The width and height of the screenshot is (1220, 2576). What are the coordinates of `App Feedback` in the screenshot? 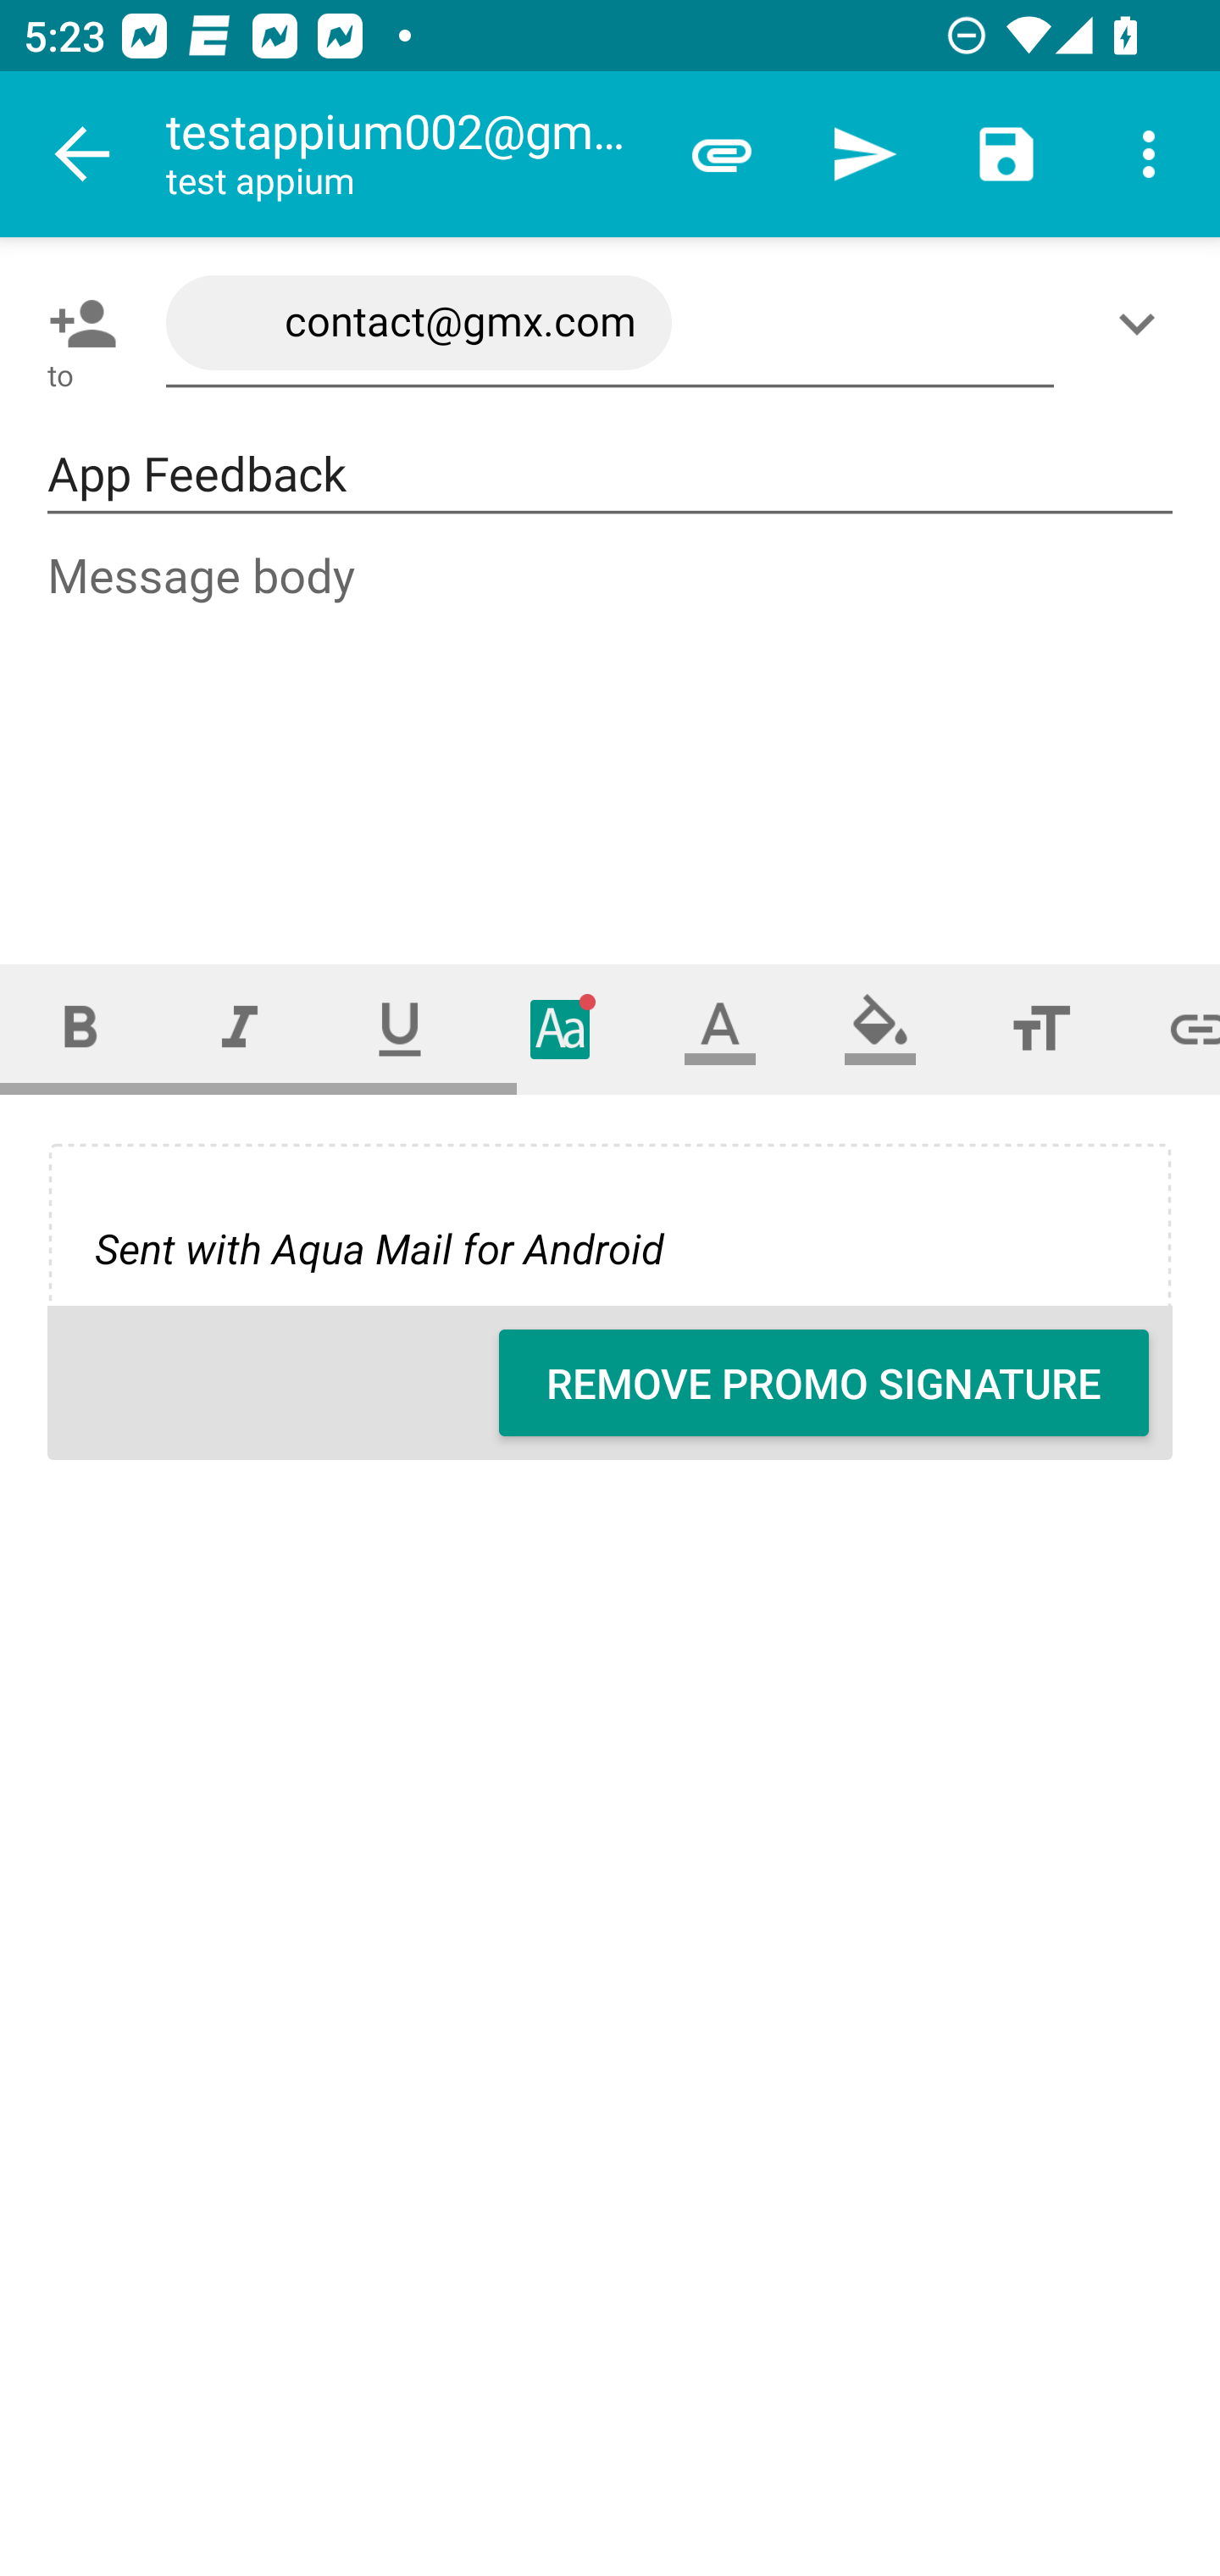 It's located at (610, 475).